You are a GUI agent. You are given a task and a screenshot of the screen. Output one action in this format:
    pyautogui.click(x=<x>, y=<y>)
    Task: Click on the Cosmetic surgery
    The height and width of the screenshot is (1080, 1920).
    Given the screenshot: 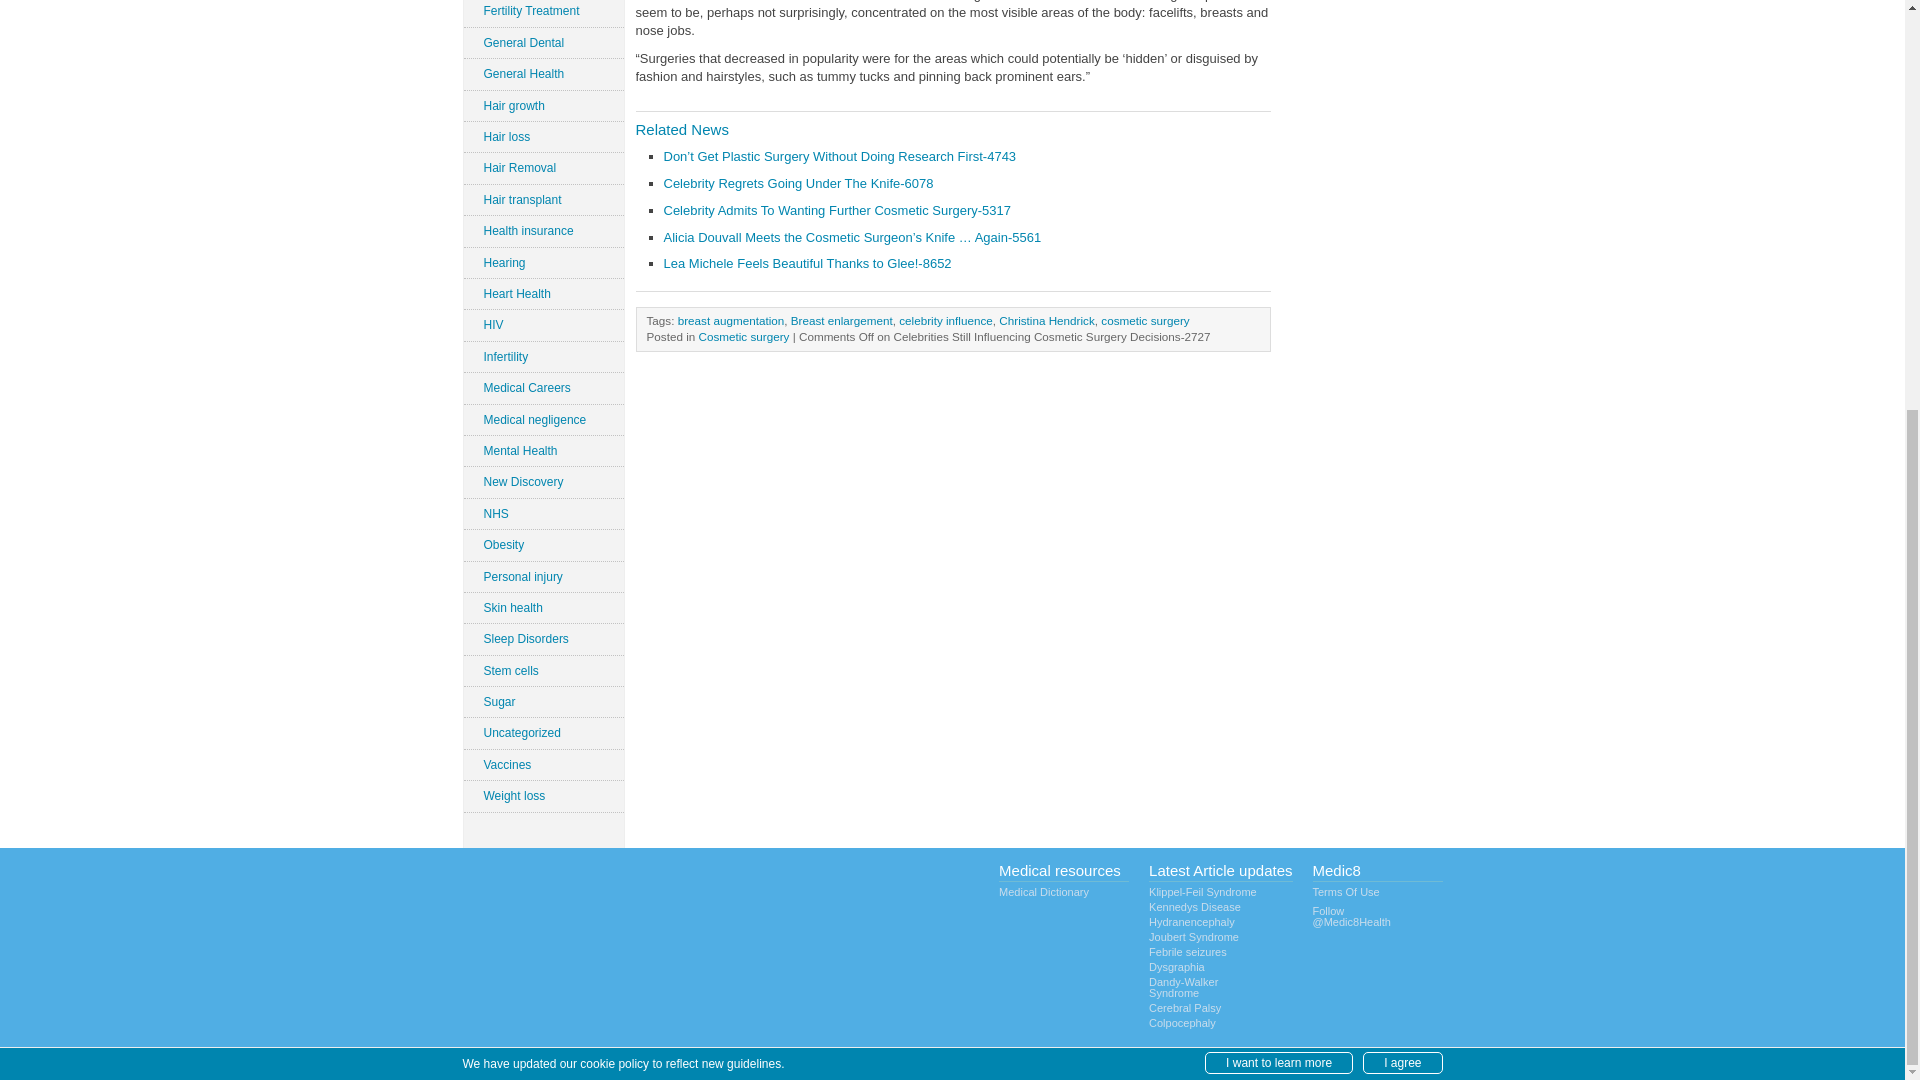 What is the action you would take?
    pyautogui.click(x=744, y=336)
    